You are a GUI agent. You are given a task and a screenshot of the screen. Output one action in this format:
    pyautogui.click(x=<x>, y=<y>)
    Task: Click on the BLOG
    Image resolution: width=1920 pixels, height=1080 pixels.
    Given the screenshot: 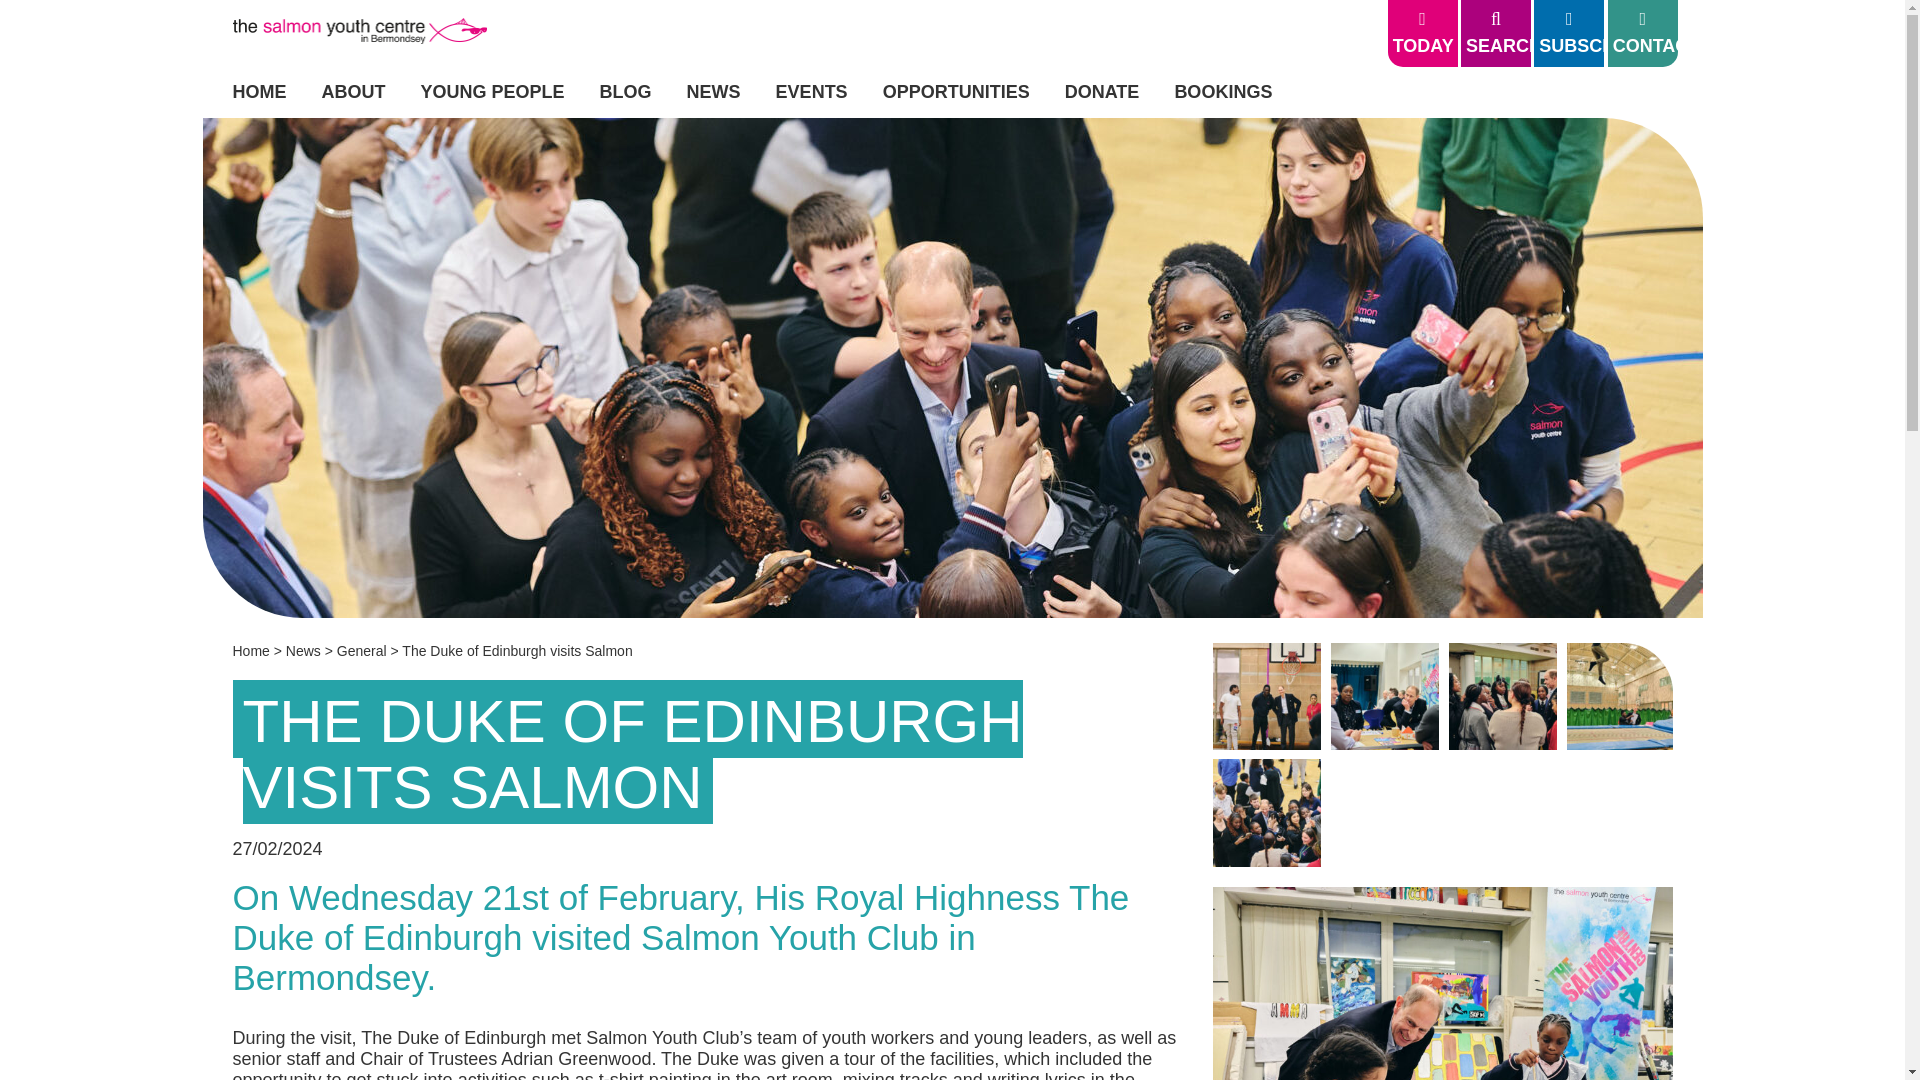 What is the action you would take?
    pyautogui.click(x=626, y=92)
    